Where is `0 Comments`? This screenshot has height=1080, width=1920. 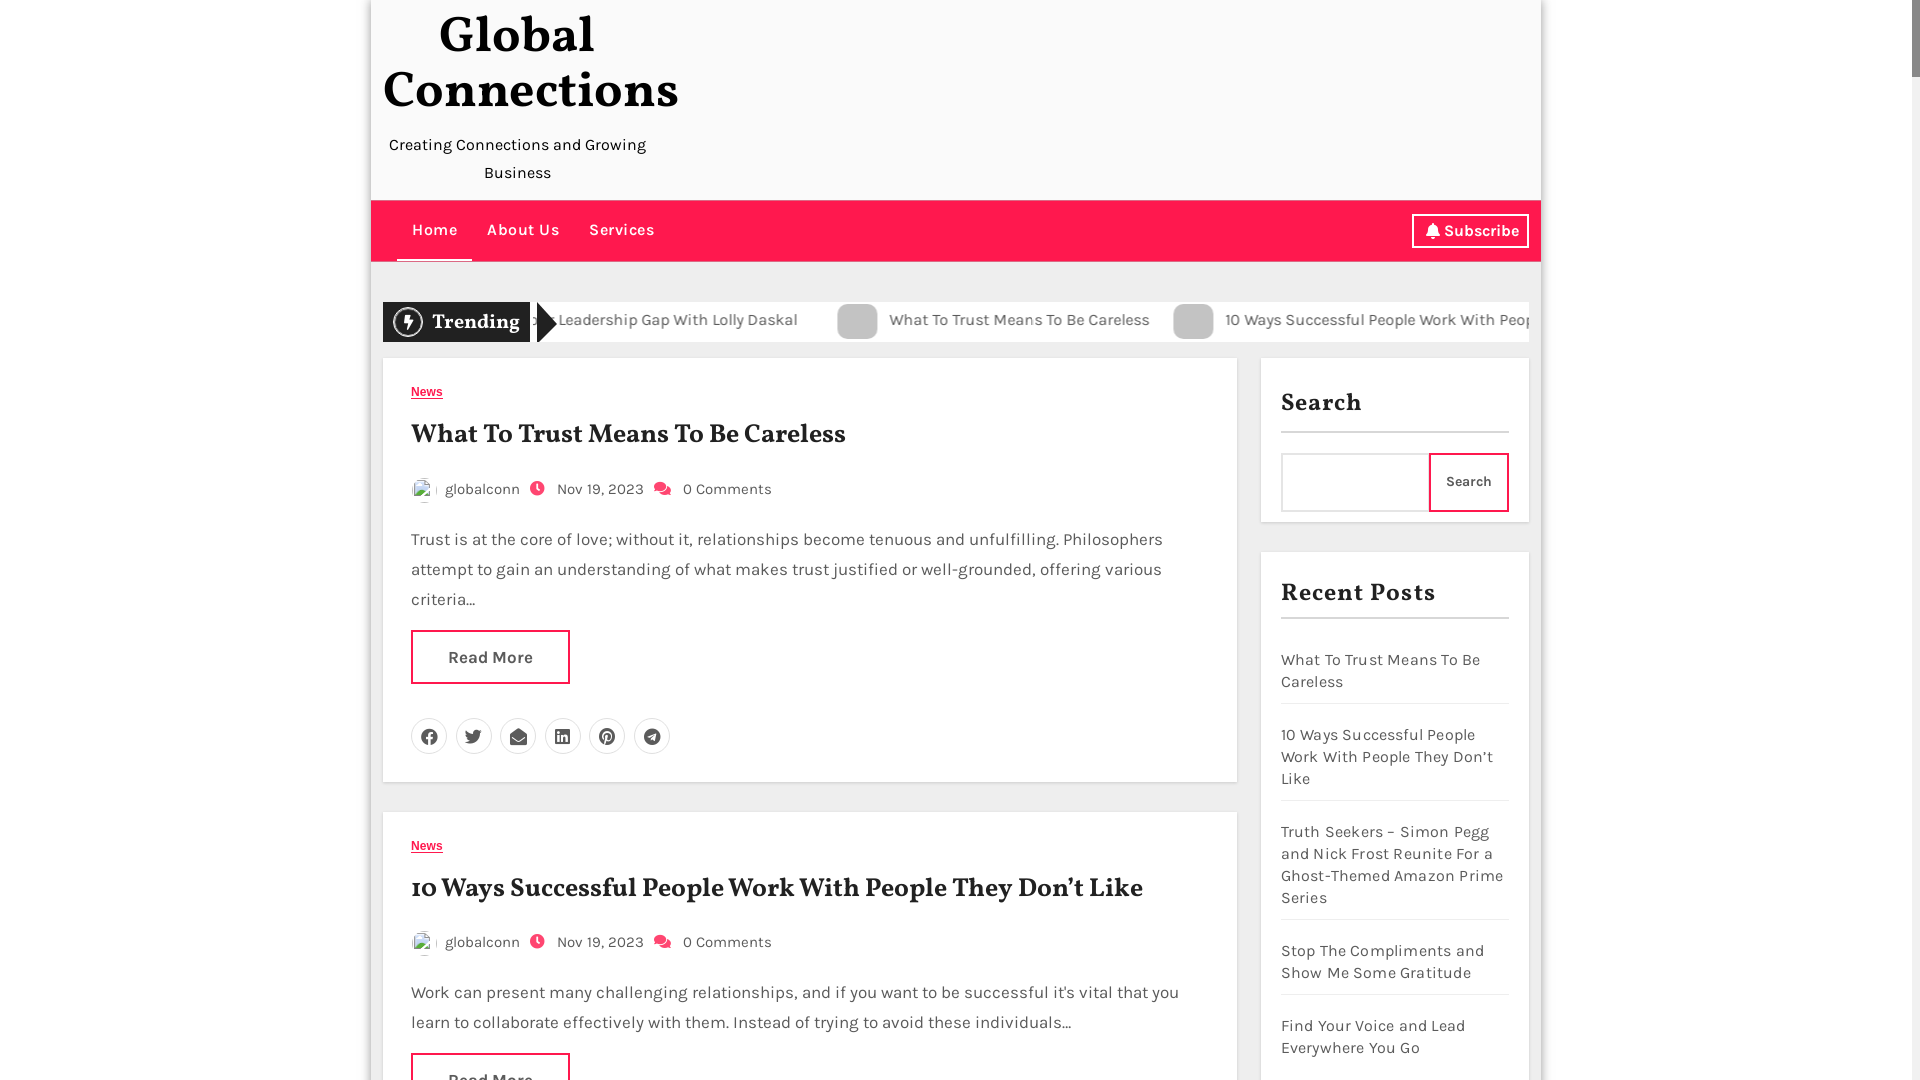 0 Comments is located at coordinates (728, 489).